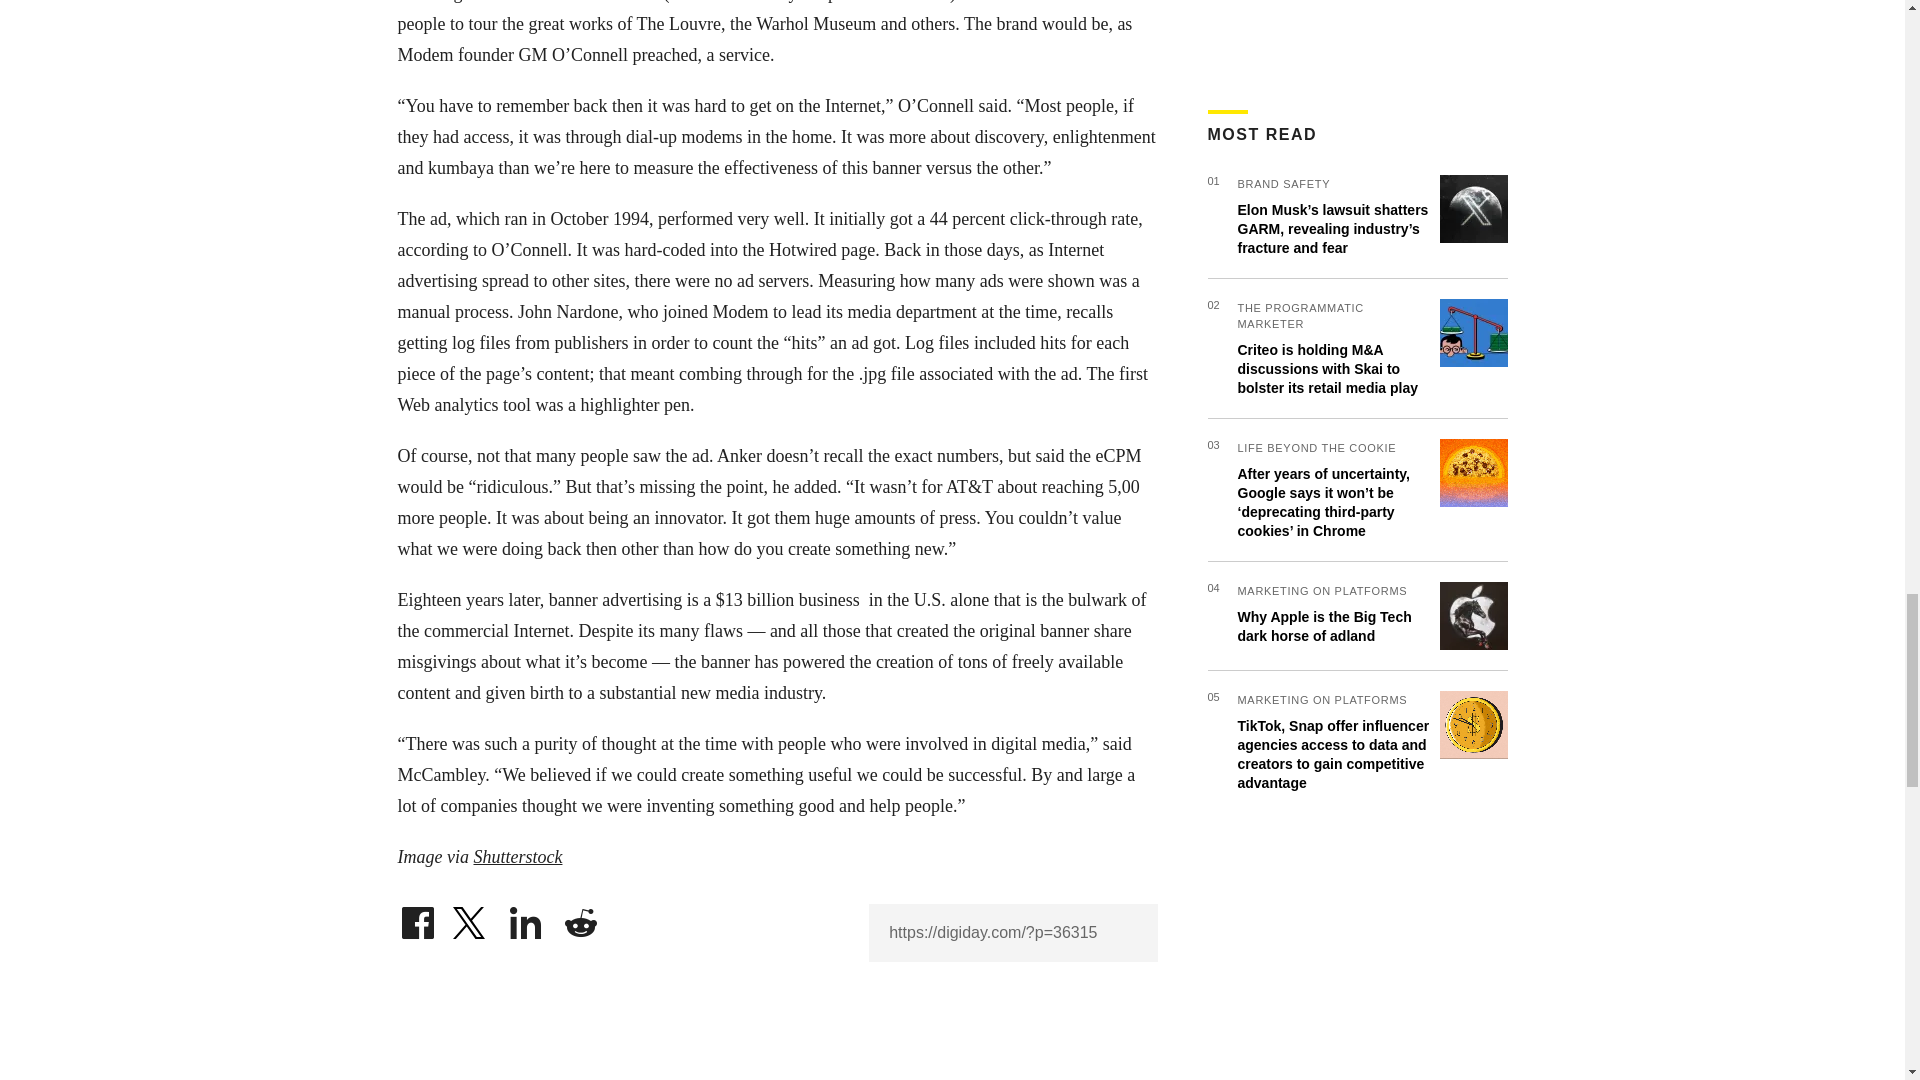 The image size is (1920, 1080). Describe the element at coordinates (526, 918) in the screenshot. I see `Share on LinkedIn` at that location.